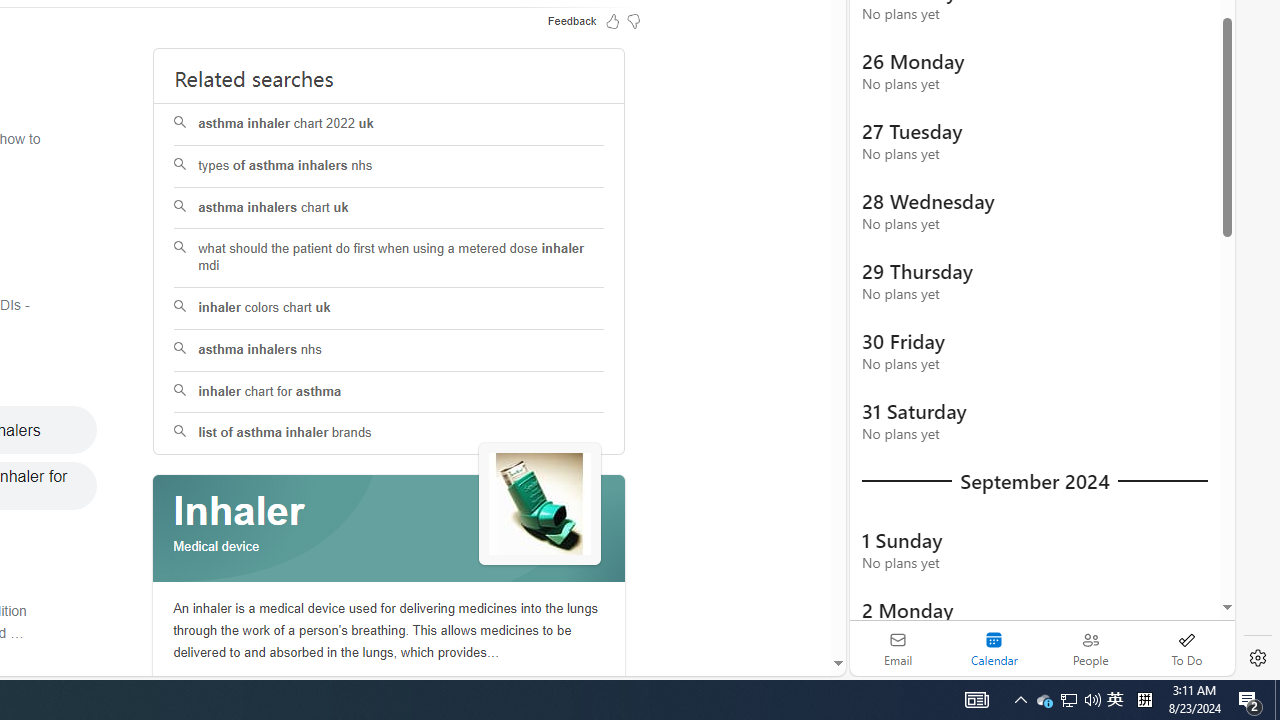 The height and width of the screenshot is (720, 1280). I want to click on asthma inhalers nhs, so click(390, 350).